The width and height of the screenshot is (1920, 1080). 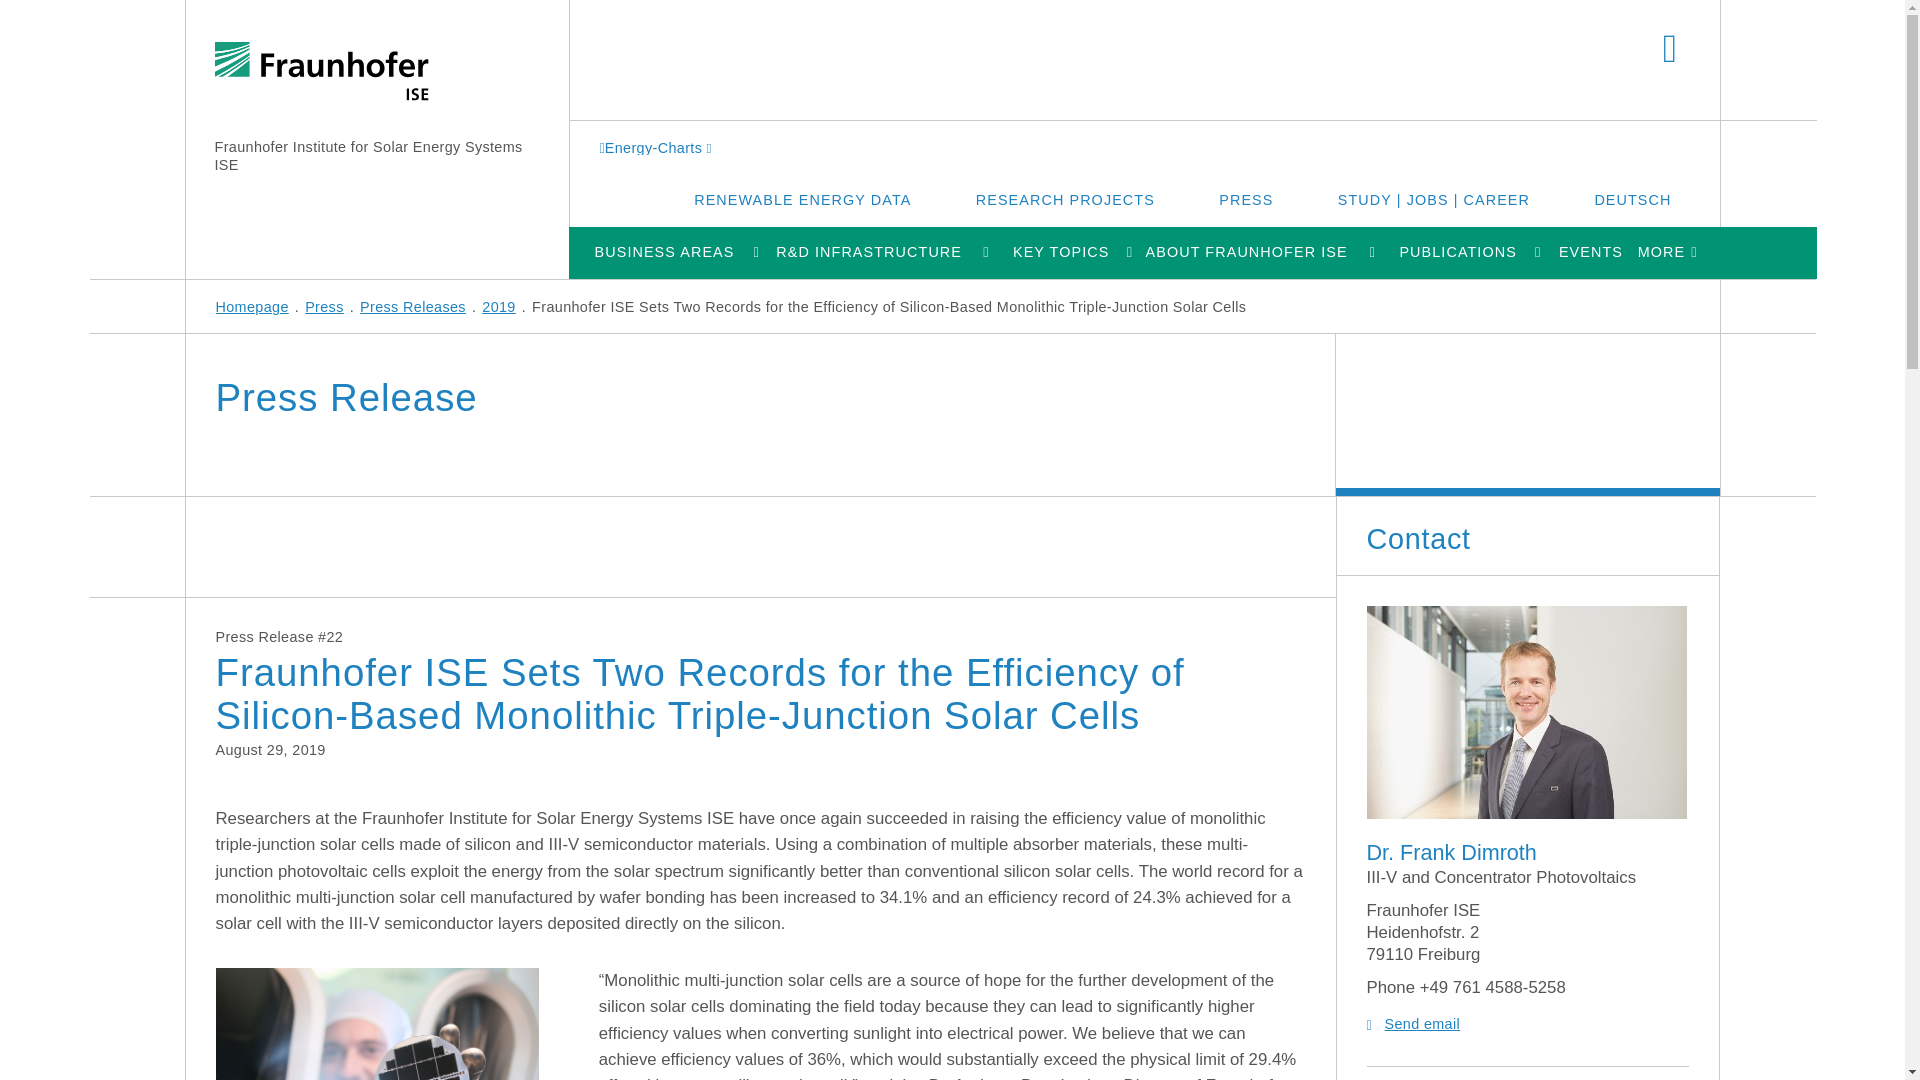 What do you see at coordinates (663, 252) in the screenshot?
I see `BUSINESS AREAS` at bounding box center [663, 252].